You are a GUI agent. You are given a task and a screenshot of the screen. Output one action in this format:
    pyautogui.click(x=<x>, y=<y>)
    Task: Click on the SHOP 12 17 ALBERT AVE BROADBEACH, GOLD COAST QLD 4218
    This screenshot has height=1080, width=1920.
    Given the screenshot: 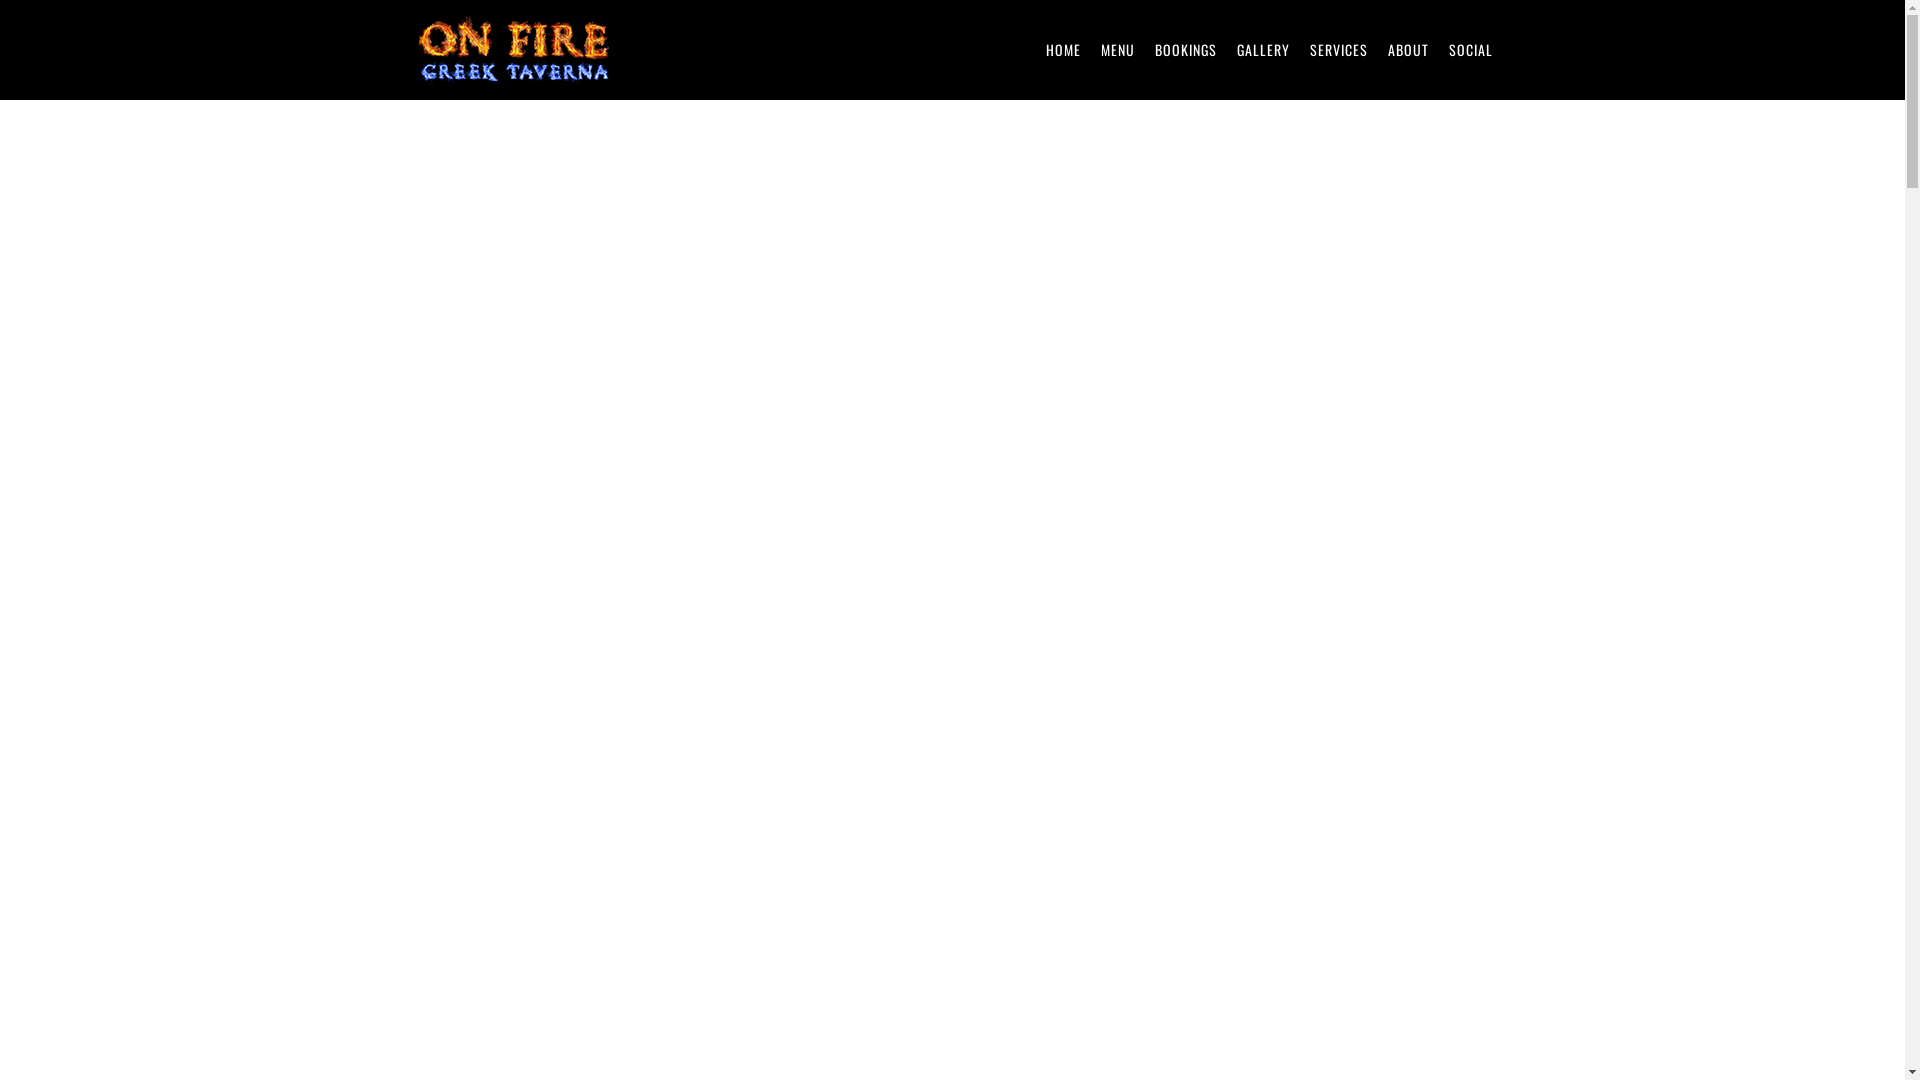 What is the action you would take?
    pyautogui.click(x=953, y=574)
    